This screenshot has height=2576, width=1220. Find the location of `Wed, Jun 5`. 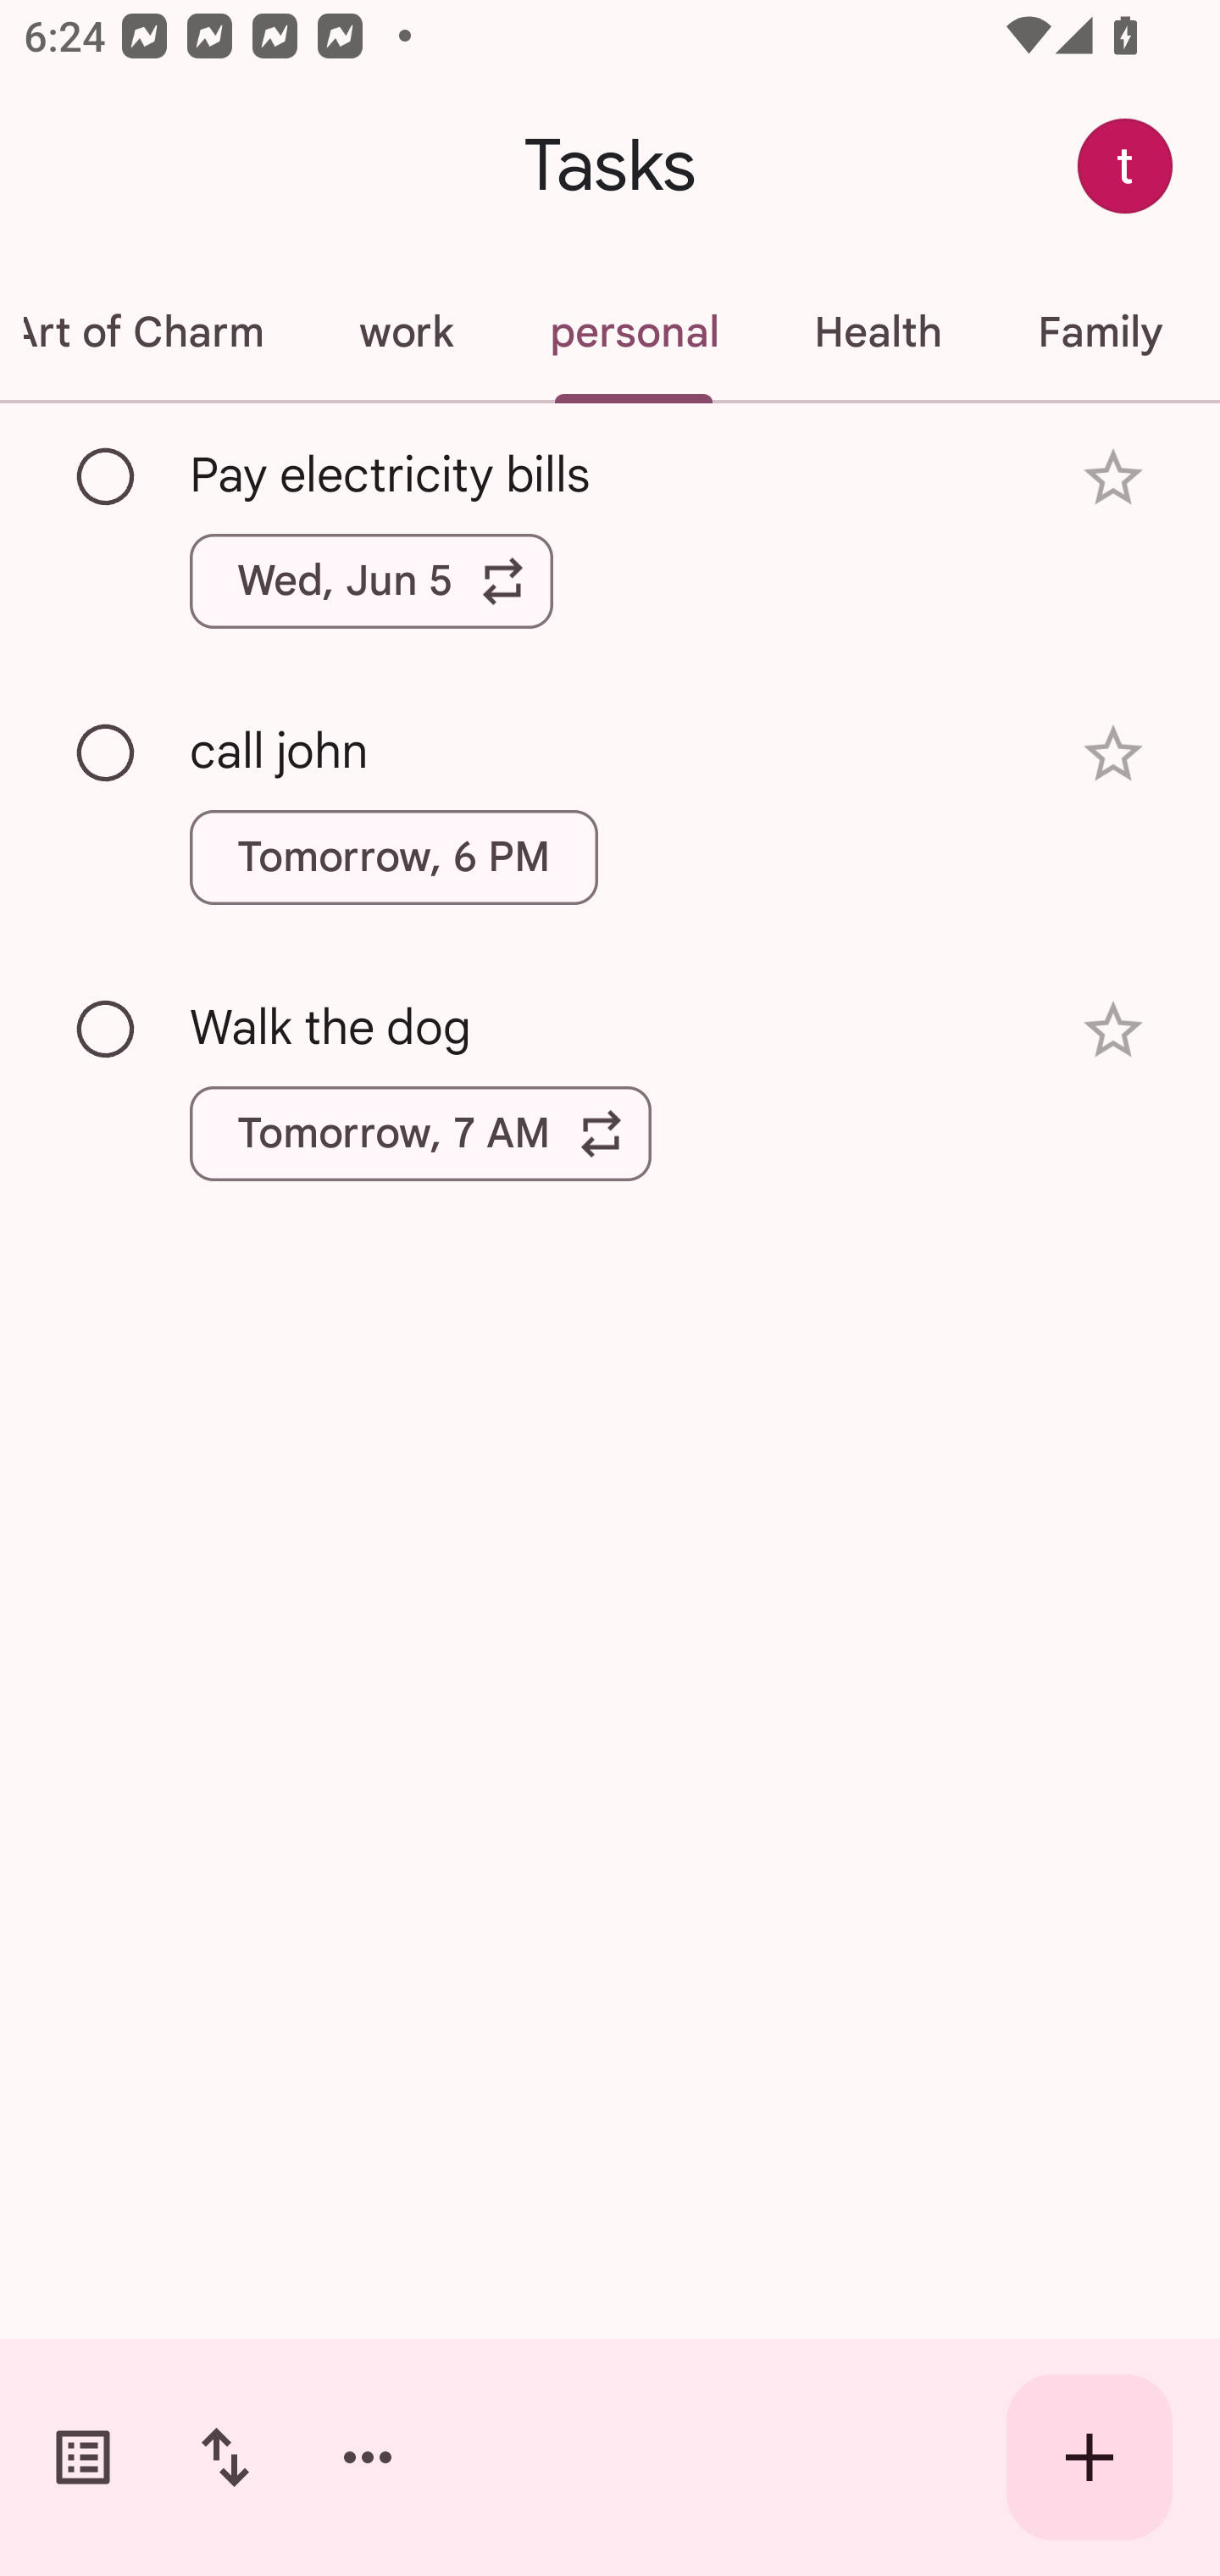

Wed, Jun 5 is located at coordinates (371, 580).